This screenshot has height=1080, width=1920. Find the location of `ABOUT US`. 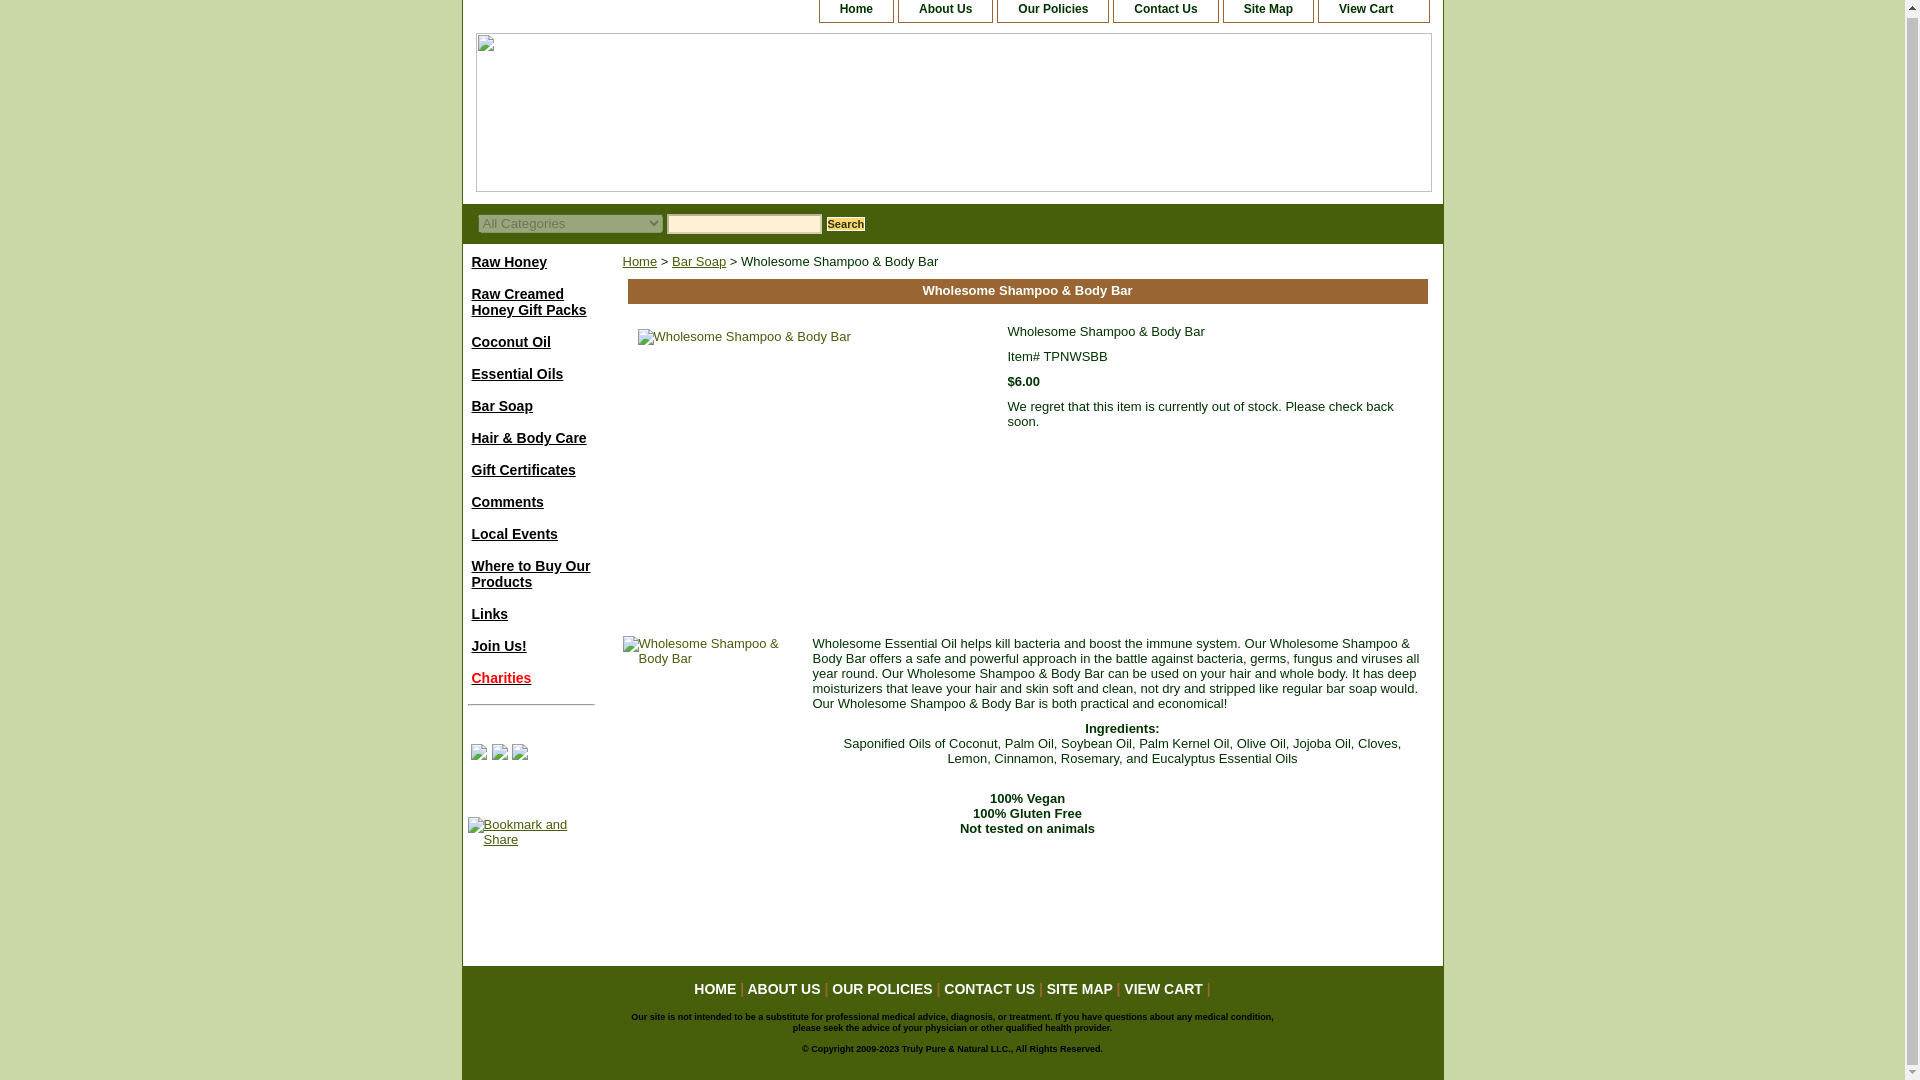

ABOUT US is located at coordinates (782, 988).